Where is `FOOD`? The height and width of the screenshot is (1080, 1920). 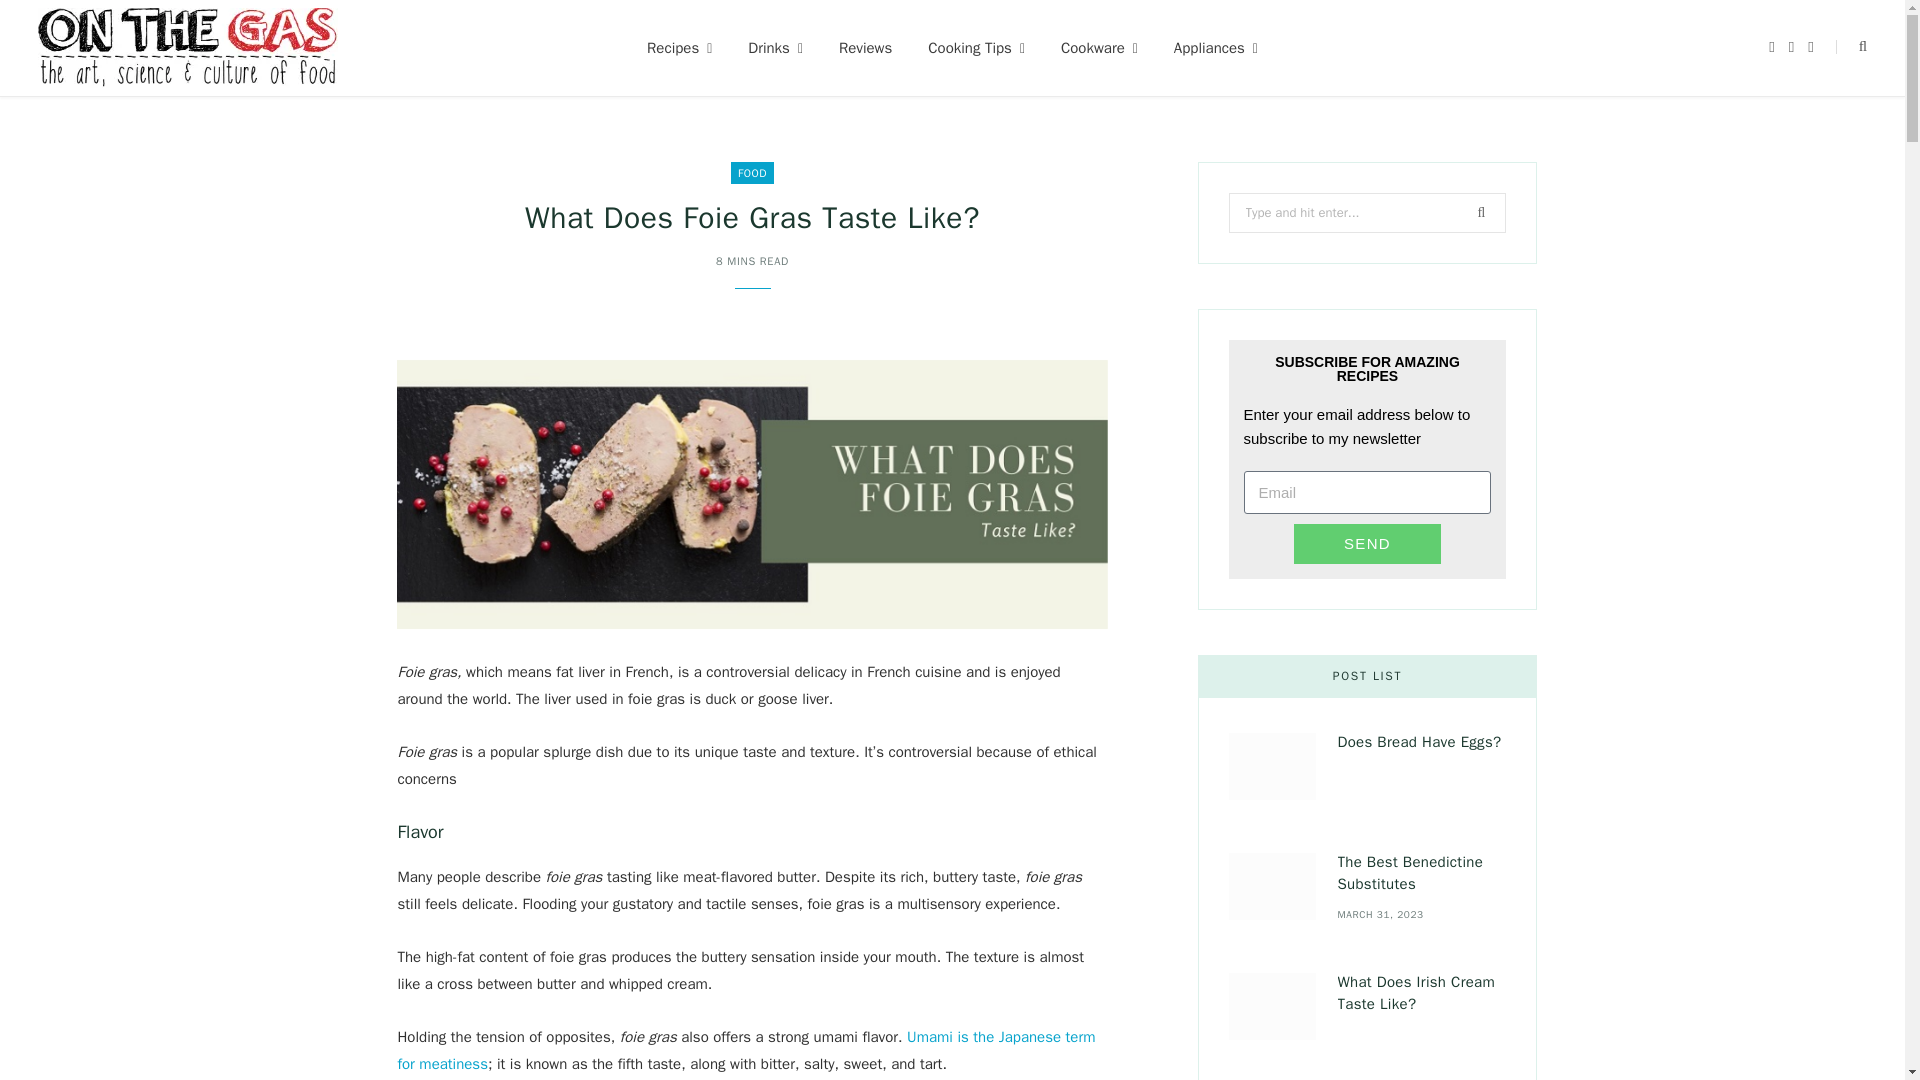 FOOD is located at coordinates (752, 172).